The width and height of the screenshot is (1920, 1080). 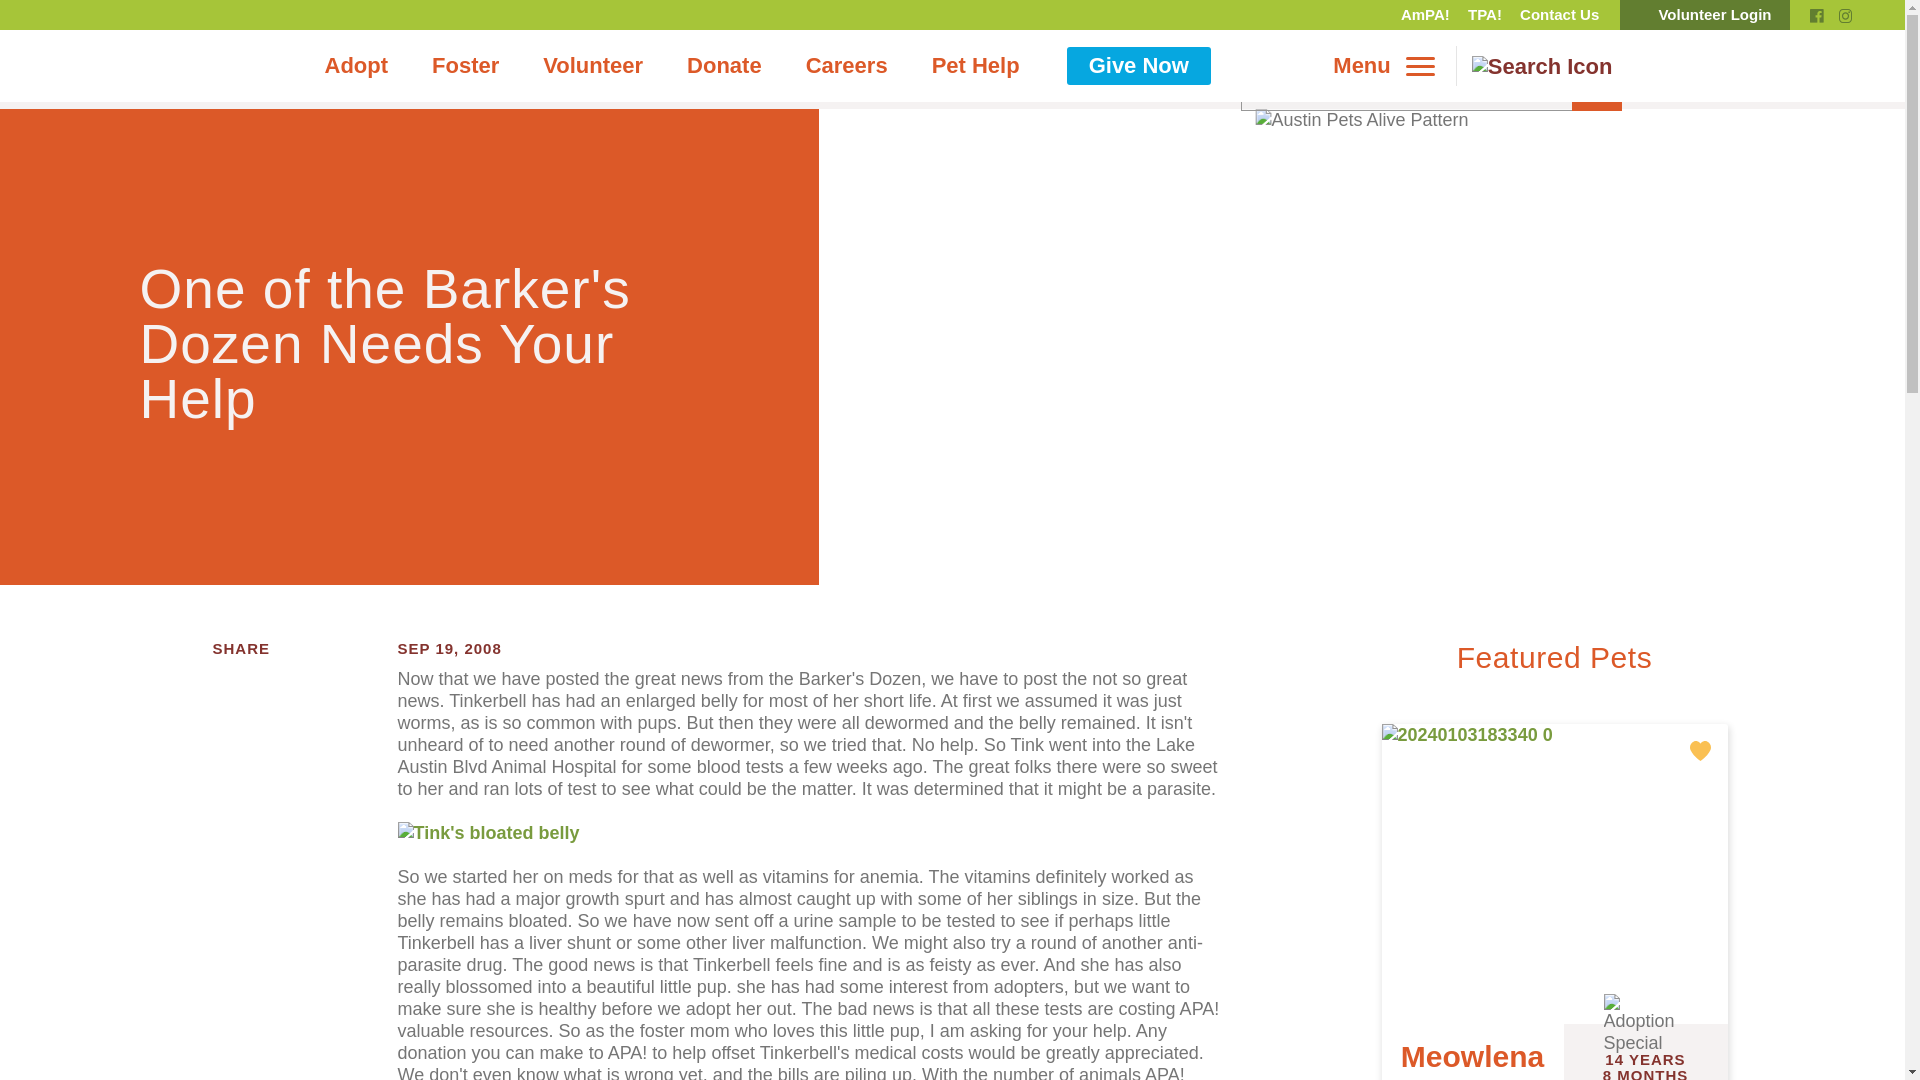 What do you see at coordinates (488, 832) in the screenshot?
I see `imgp1677` at bounding box center [488, 832].